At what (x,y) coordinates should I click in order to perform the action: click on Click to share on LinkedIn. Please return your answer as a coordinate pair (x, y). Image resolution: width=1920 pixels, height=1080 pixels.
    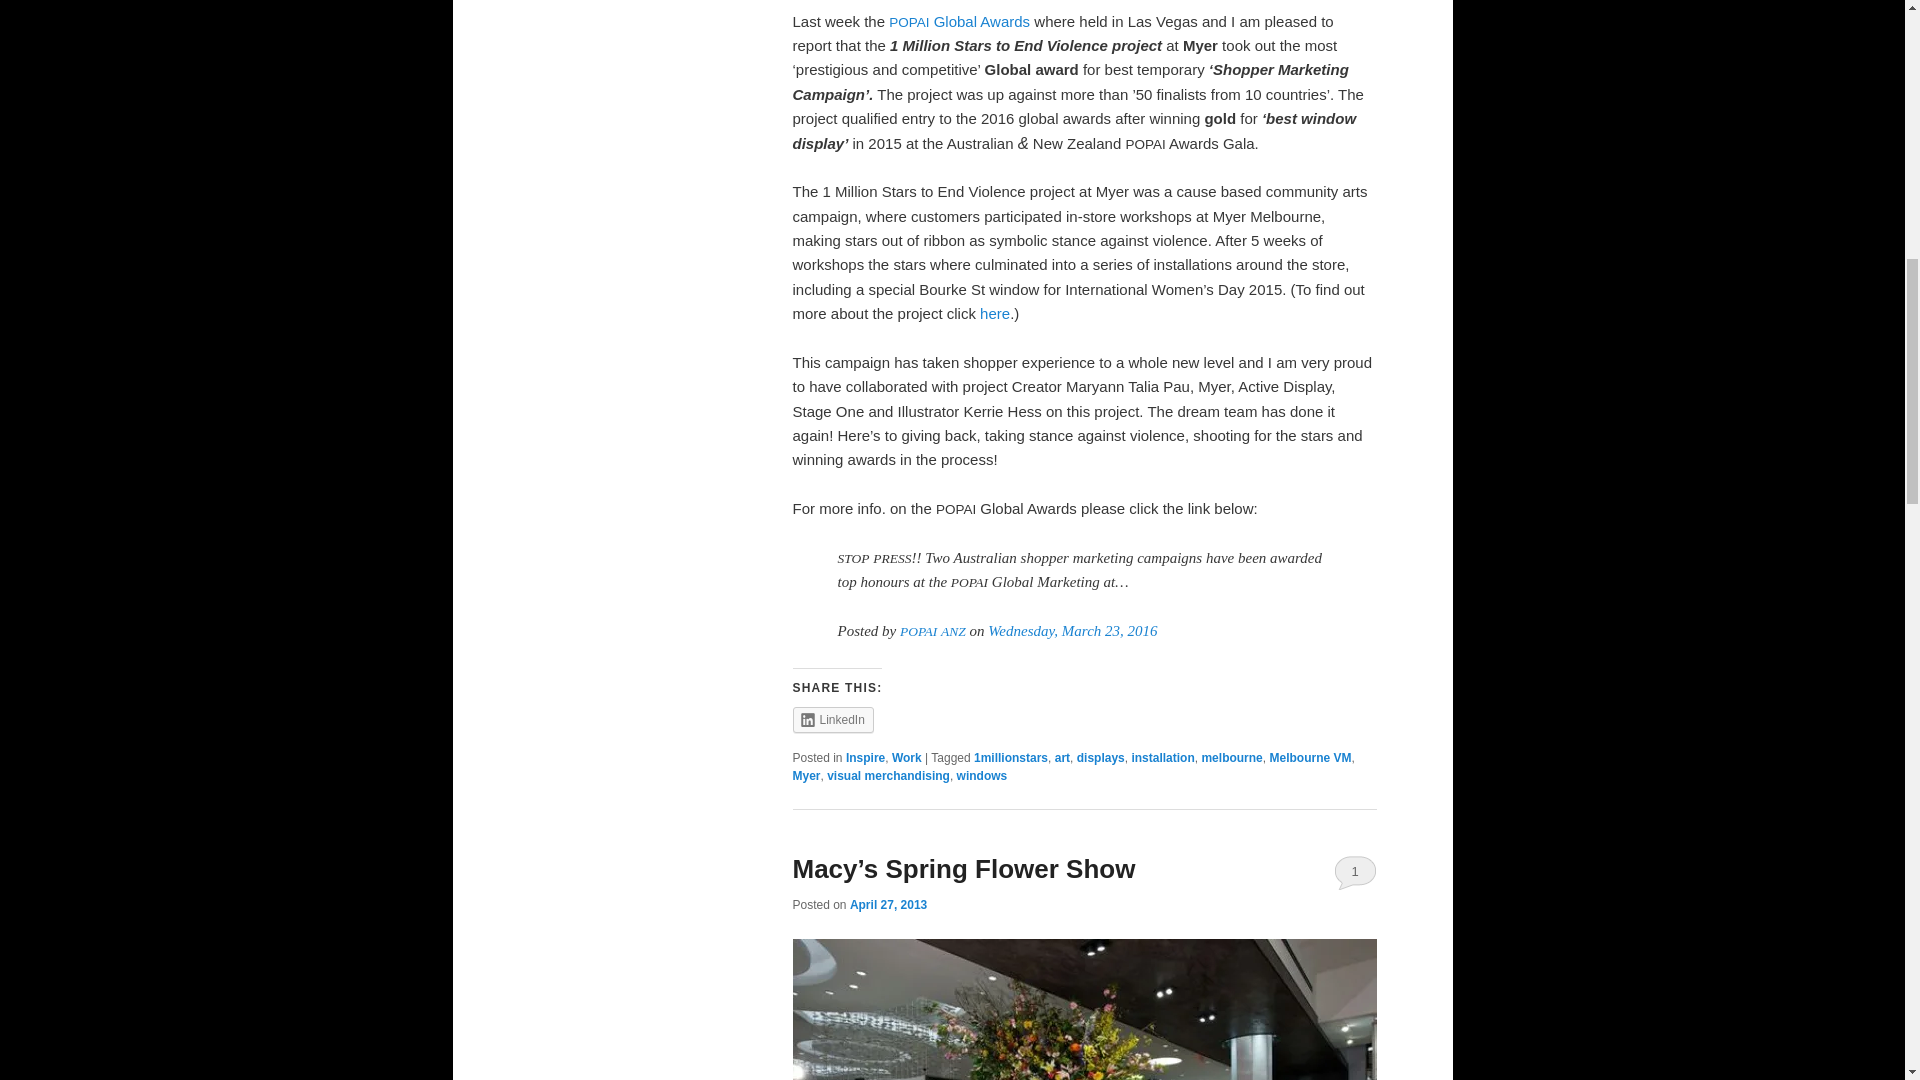
    Looking at the image, I should click on (832, 720).